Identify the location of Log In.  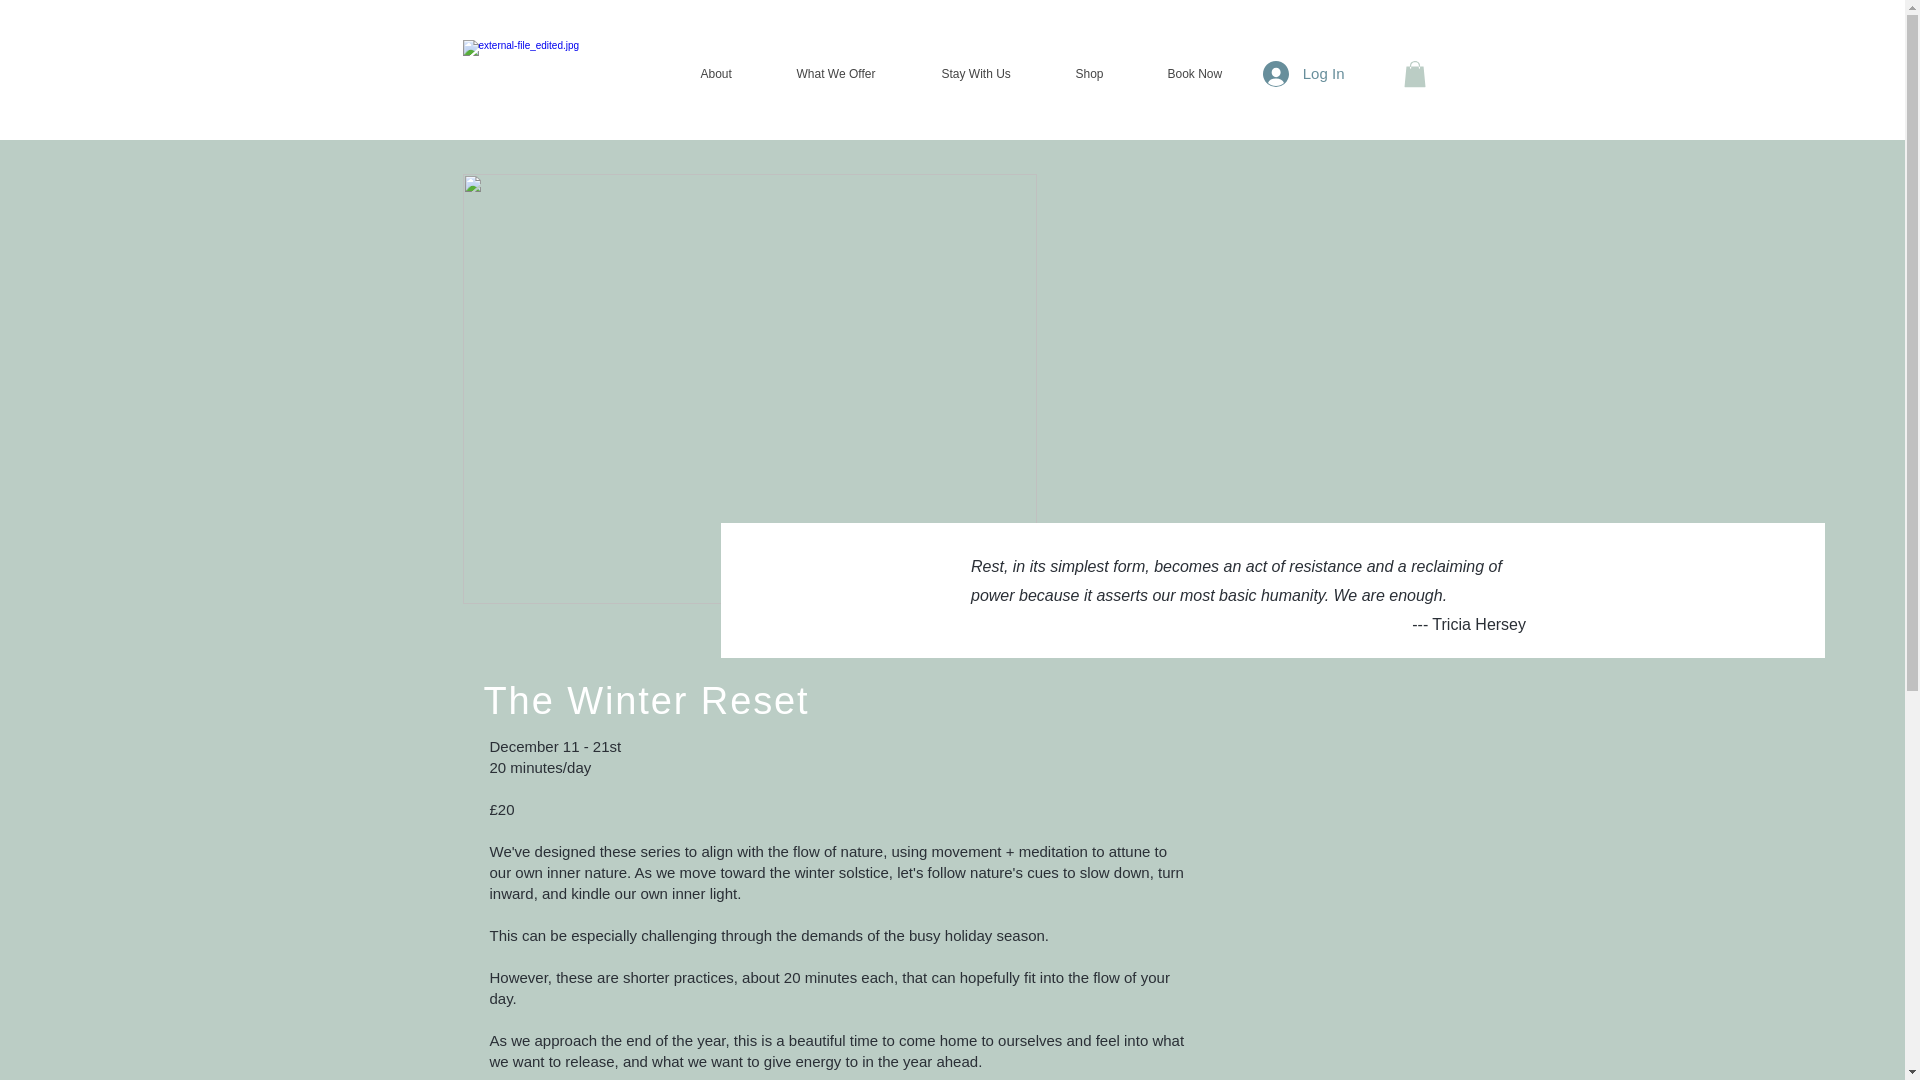
(1304, 72).